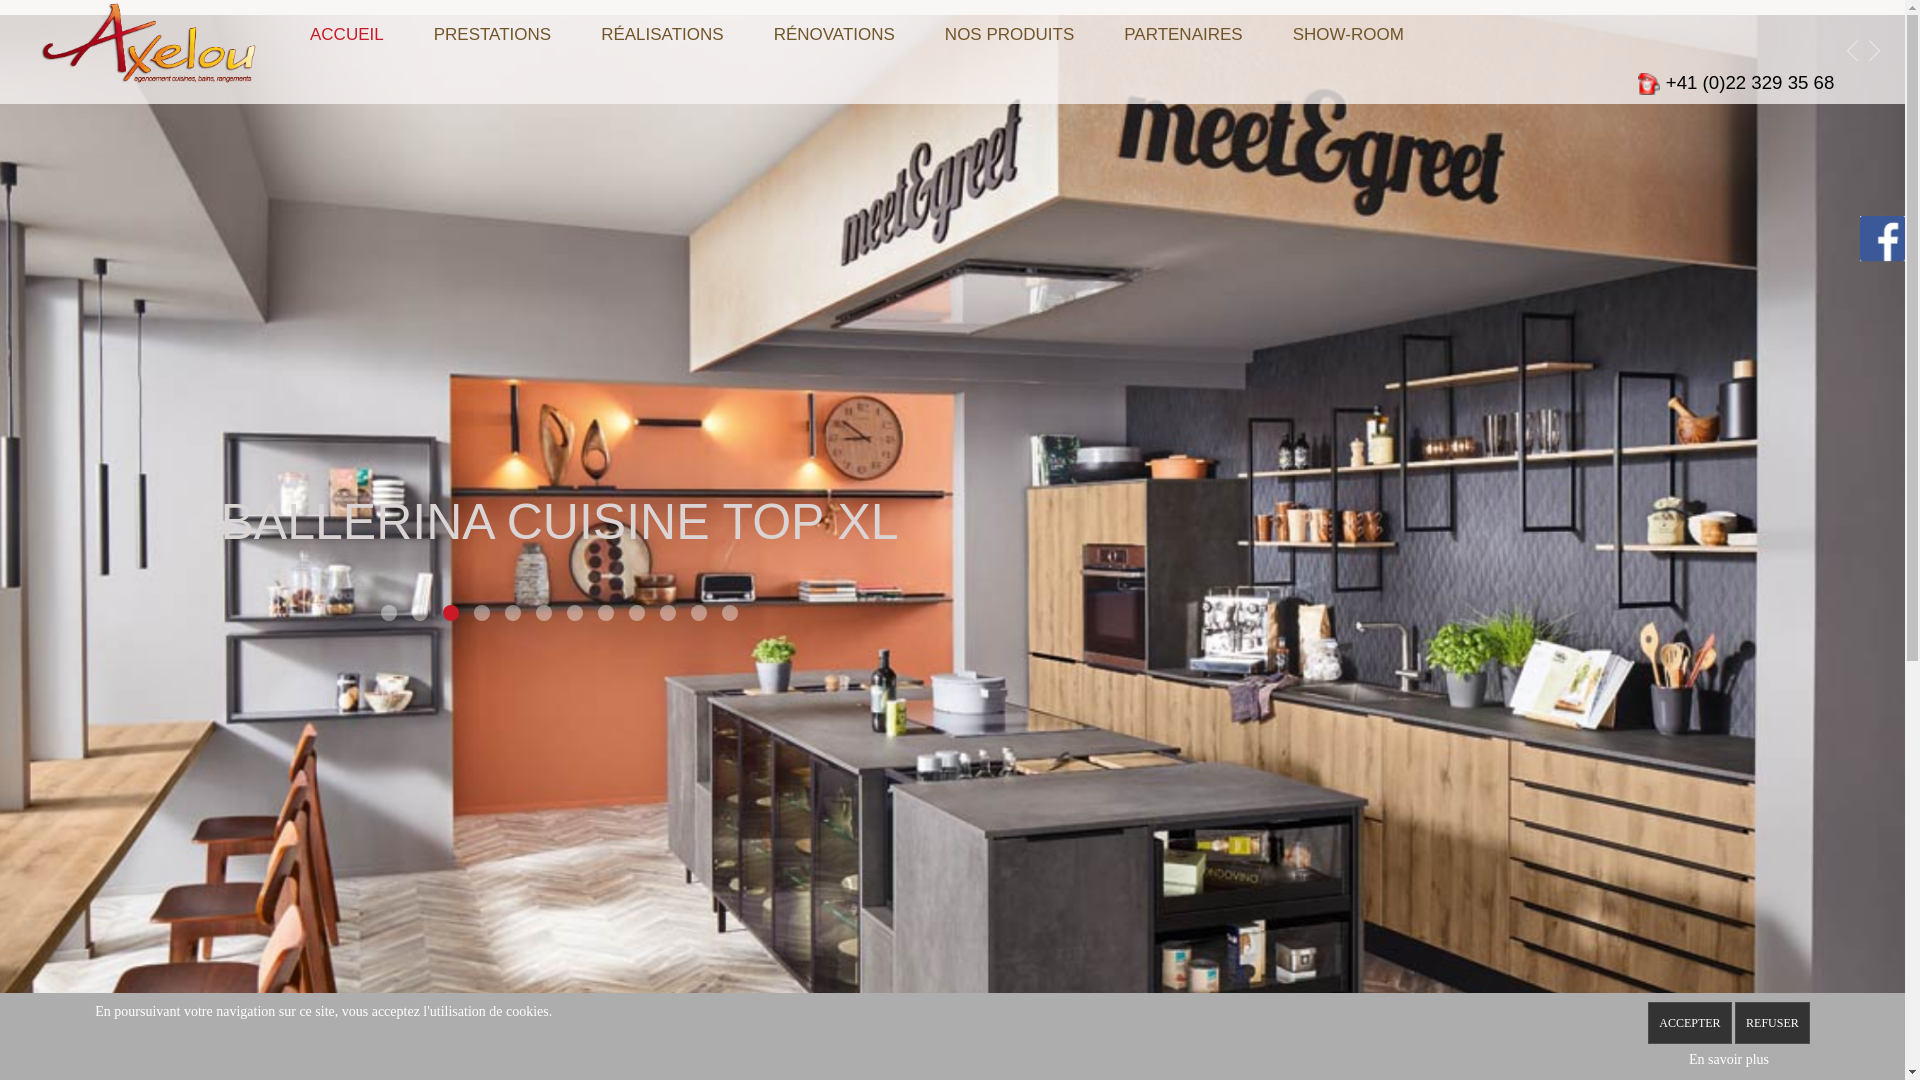  What do you see at coordinates (1183, 35) in the screenshot?
I see `PARTENAIRES` at bounding box center [1183, 35].